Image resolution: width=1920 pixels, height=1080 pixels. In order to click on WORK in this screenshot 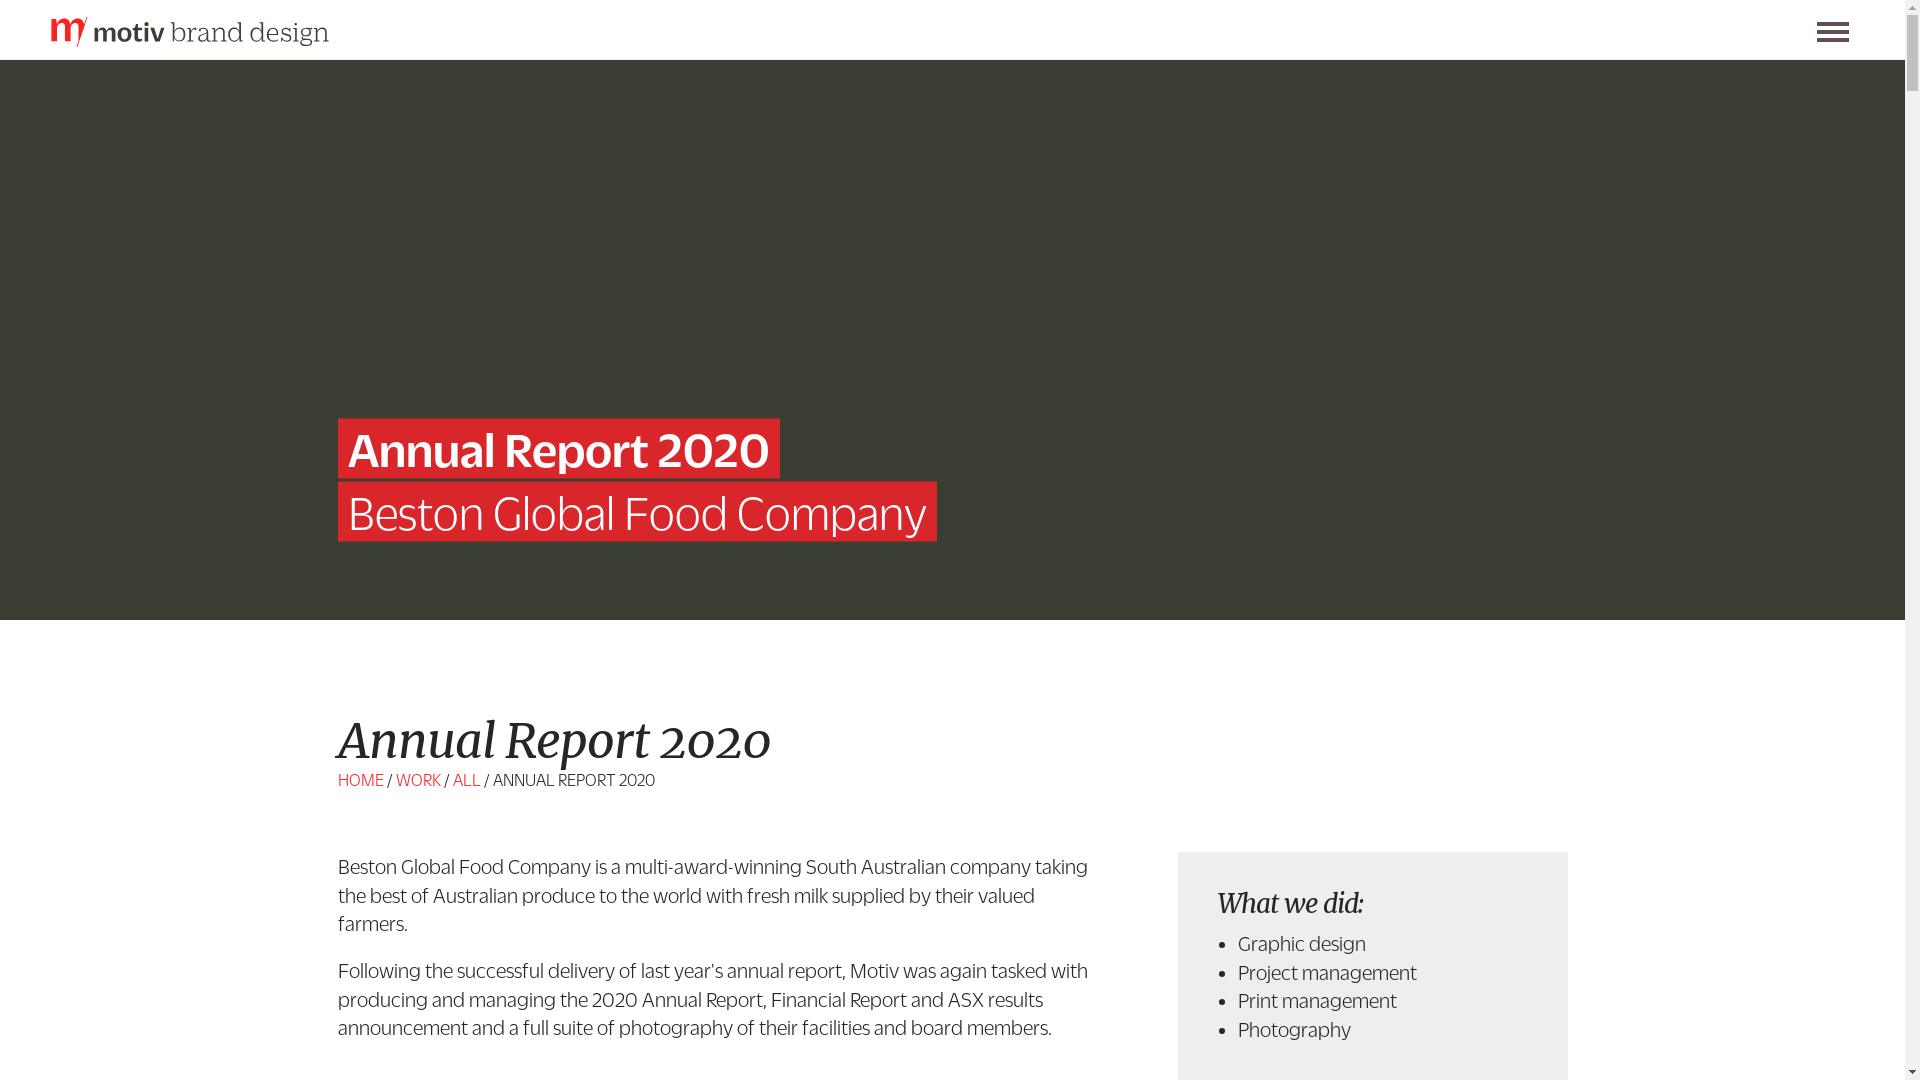, I will do `click(418, 780)`.